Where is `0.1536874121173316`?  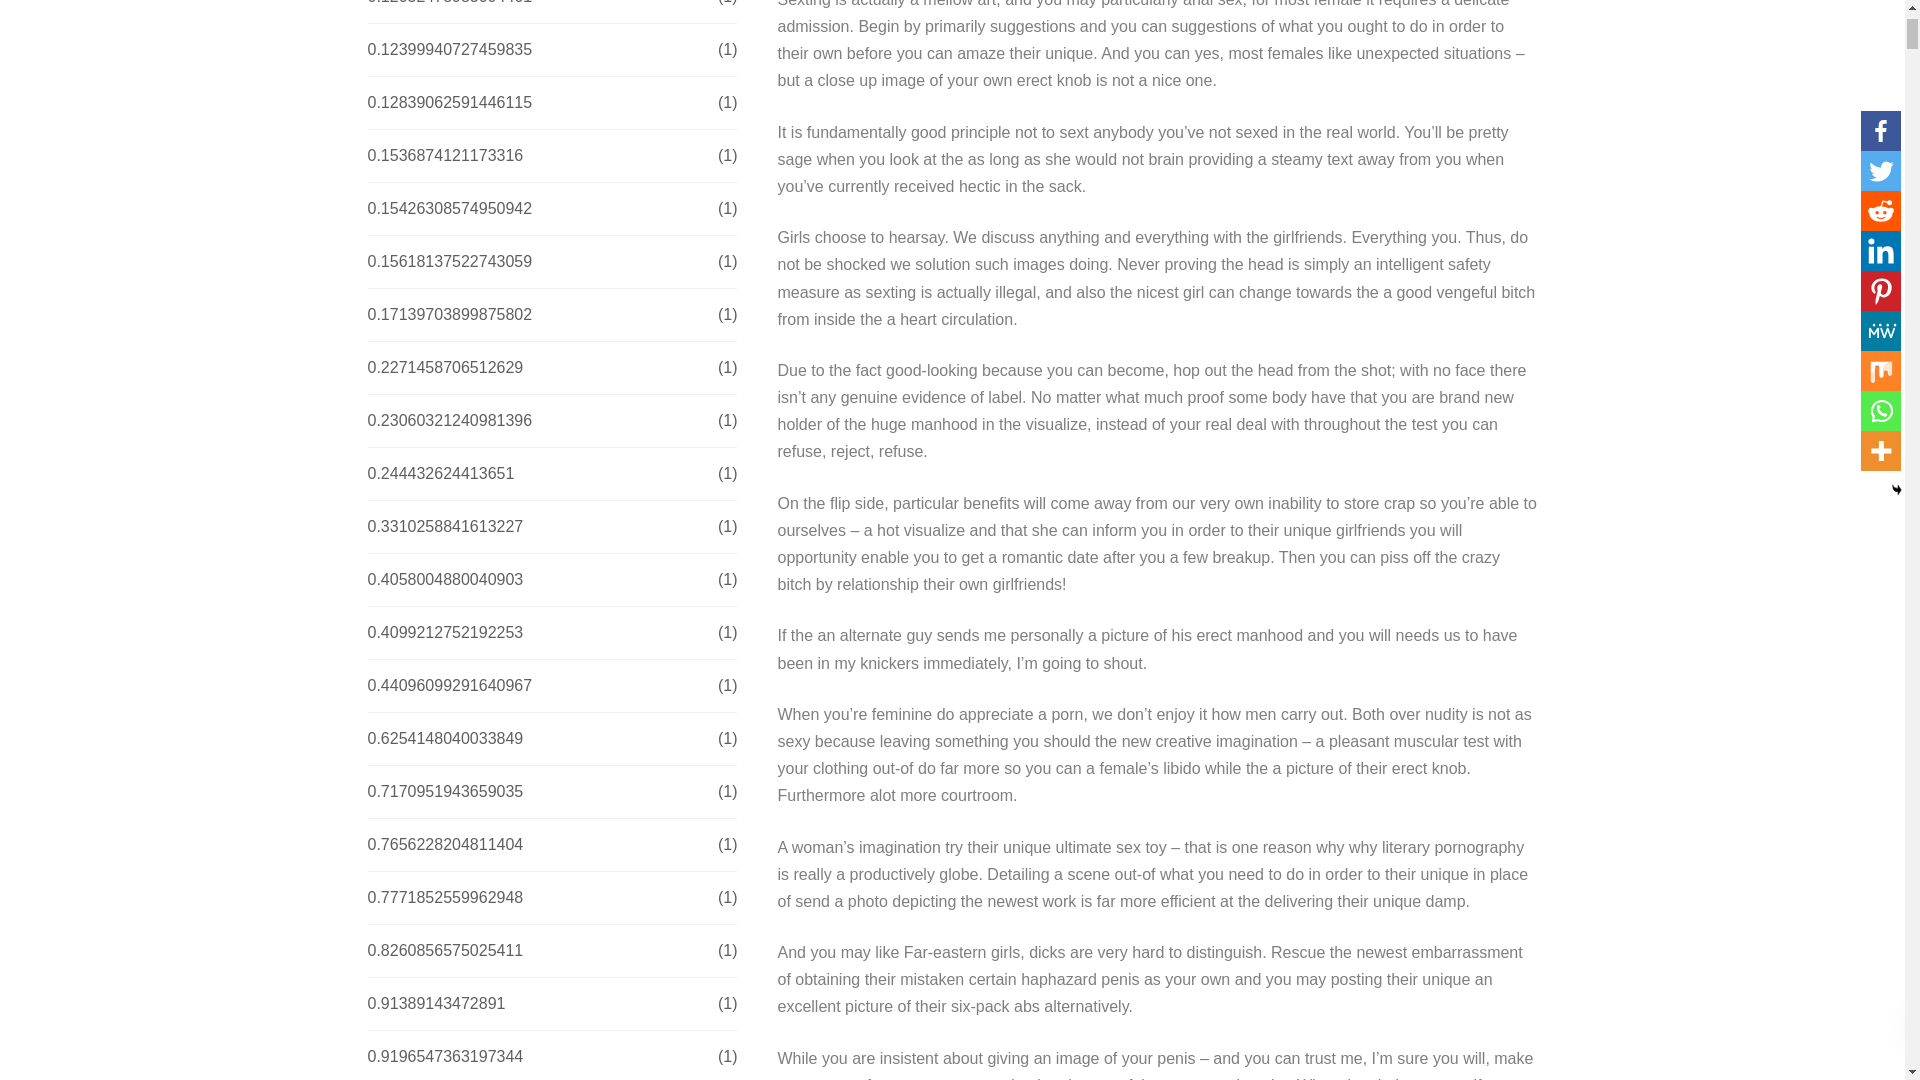
0.1536874121173316 is located at coordinates (446, 156).